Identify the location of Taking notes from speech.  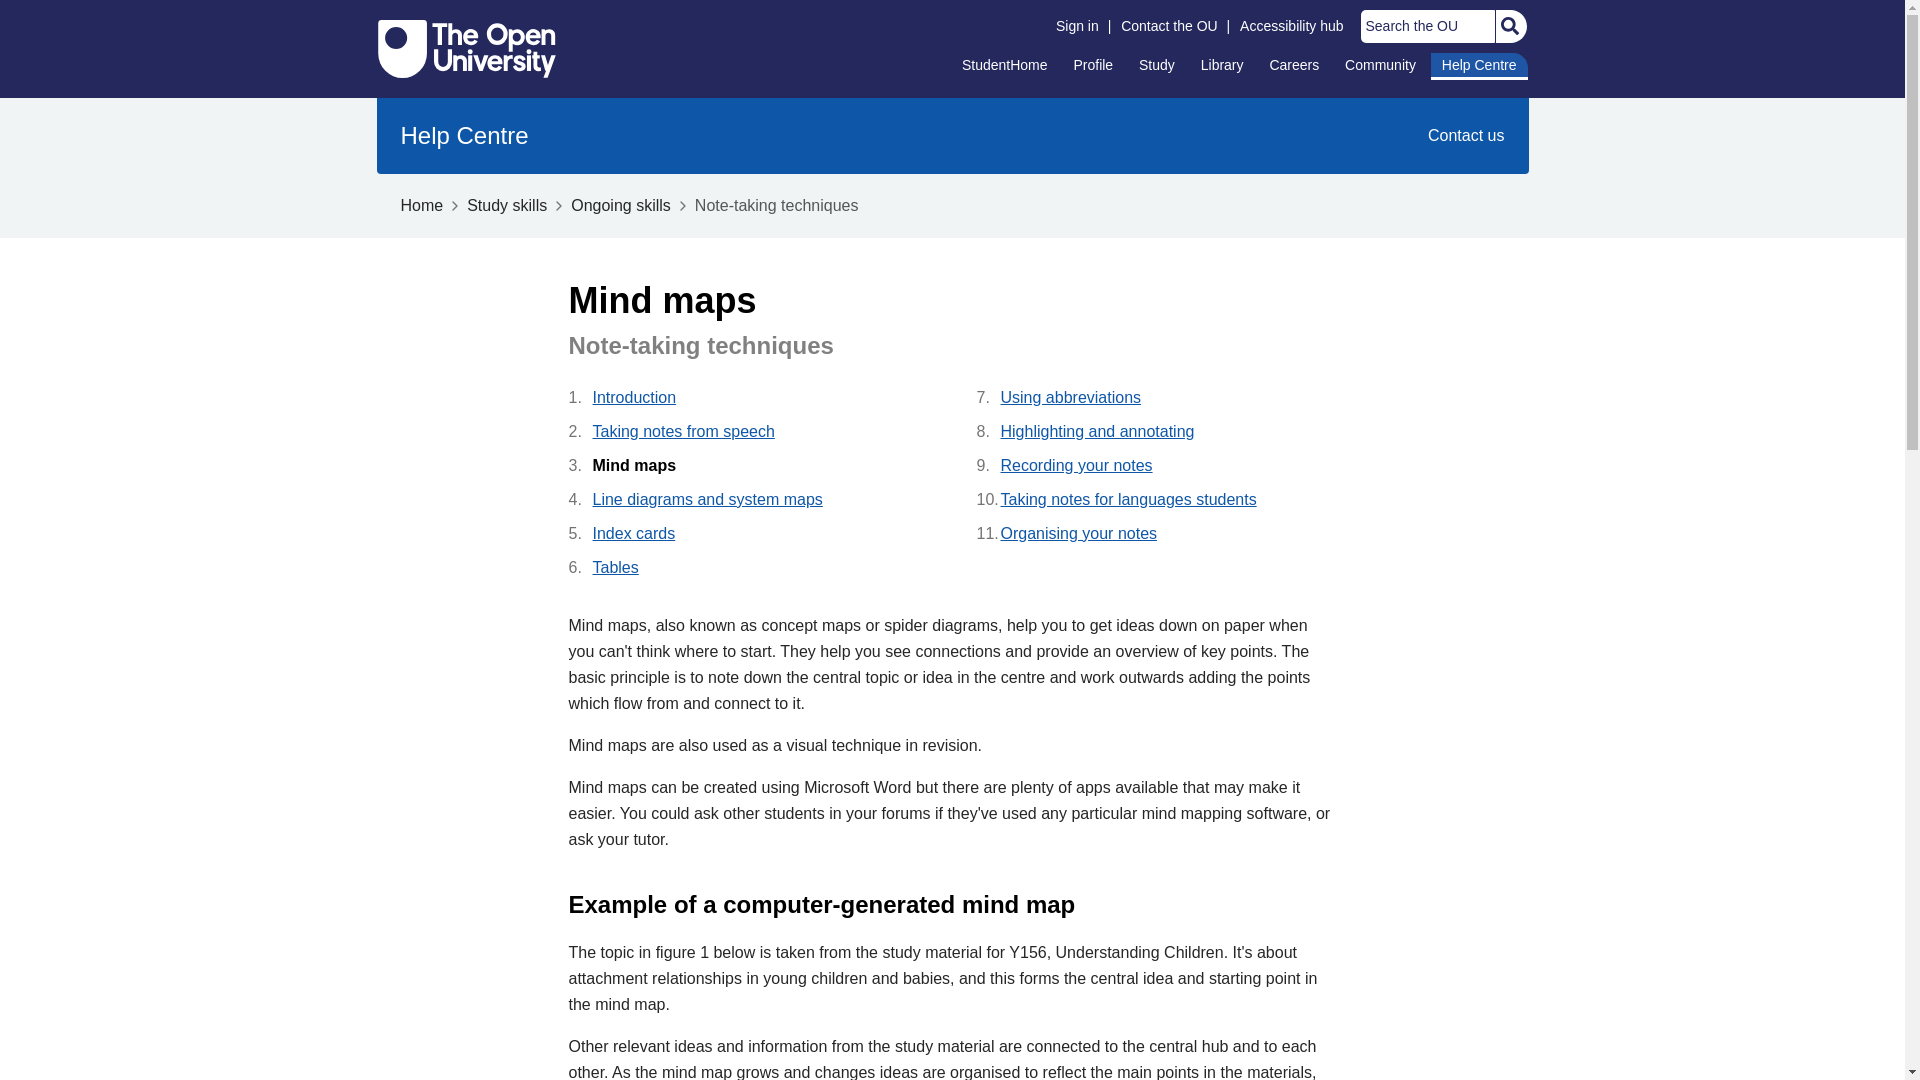
(759, 432).